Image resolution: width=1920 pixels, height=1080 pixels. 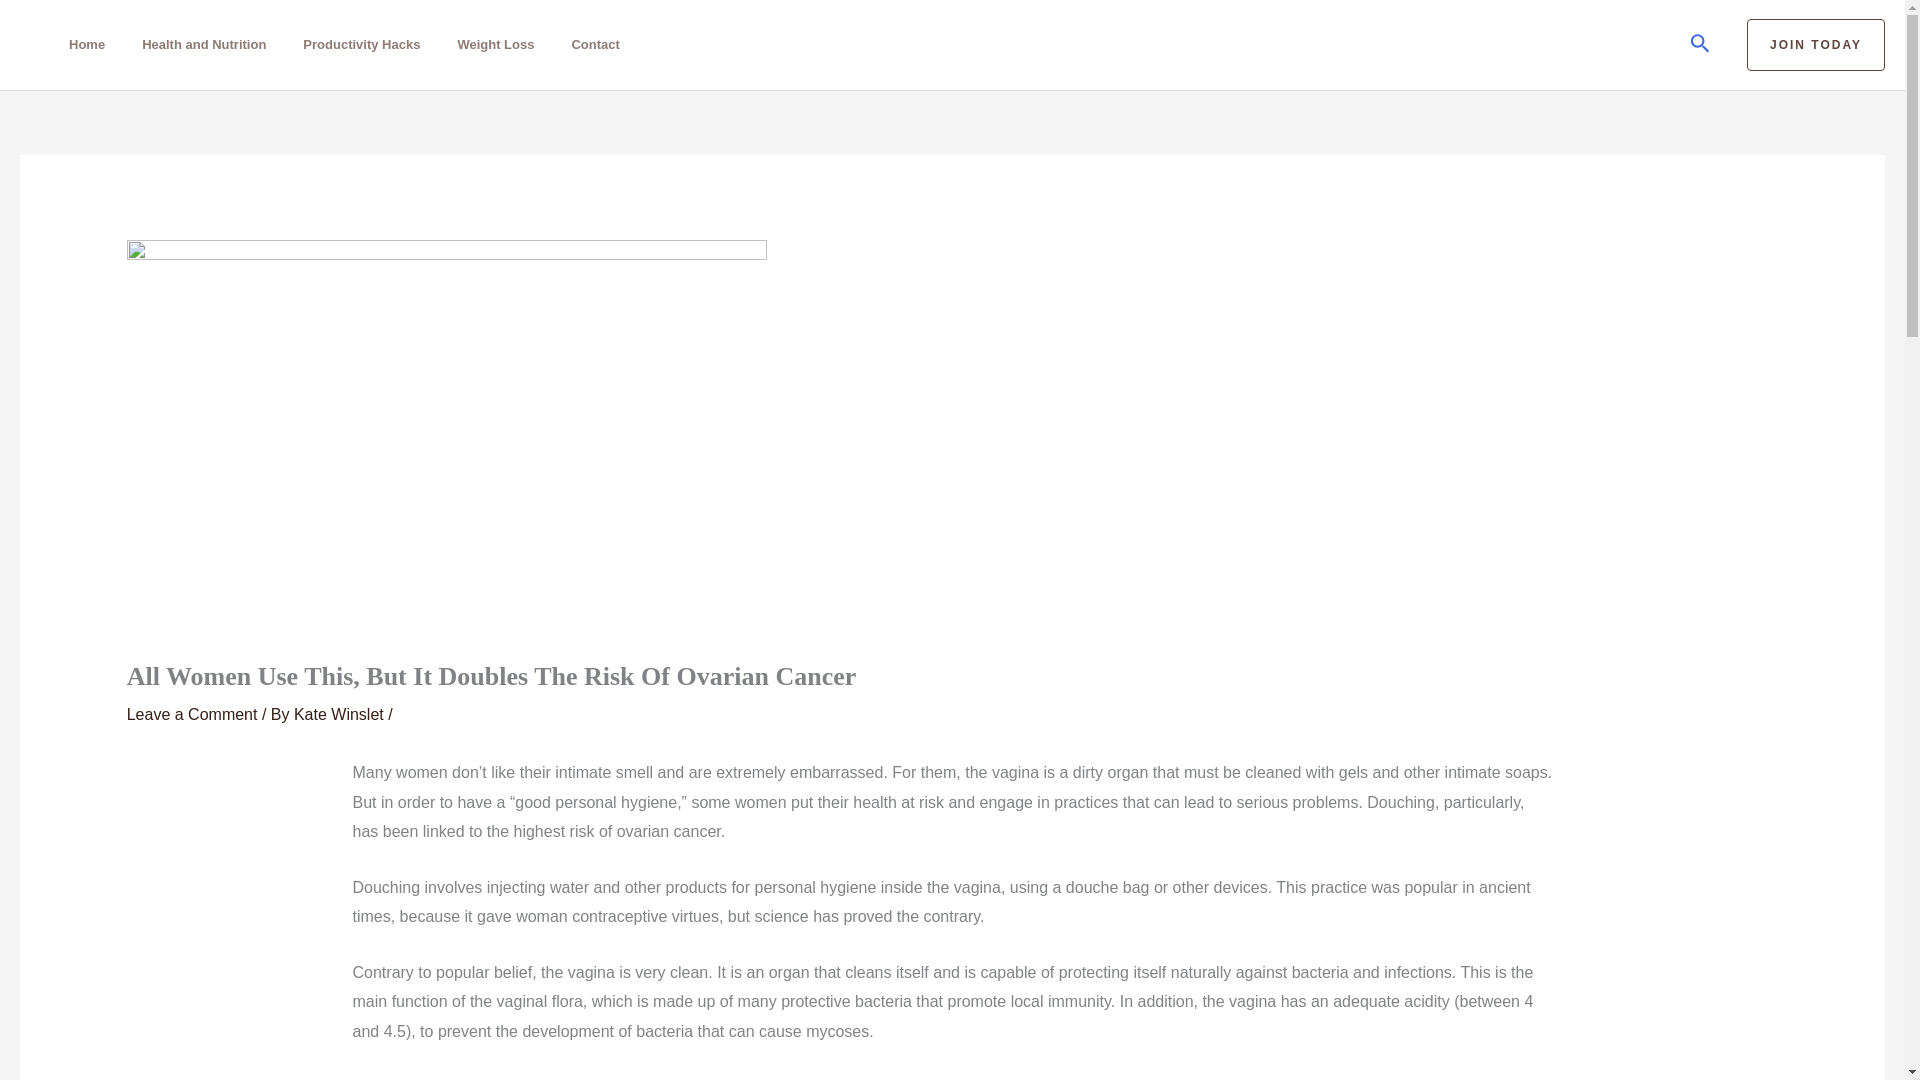 What do you see at coordinates (600, 44) in the screenshot?
I see `Contact` at bounding box center [600, 44].